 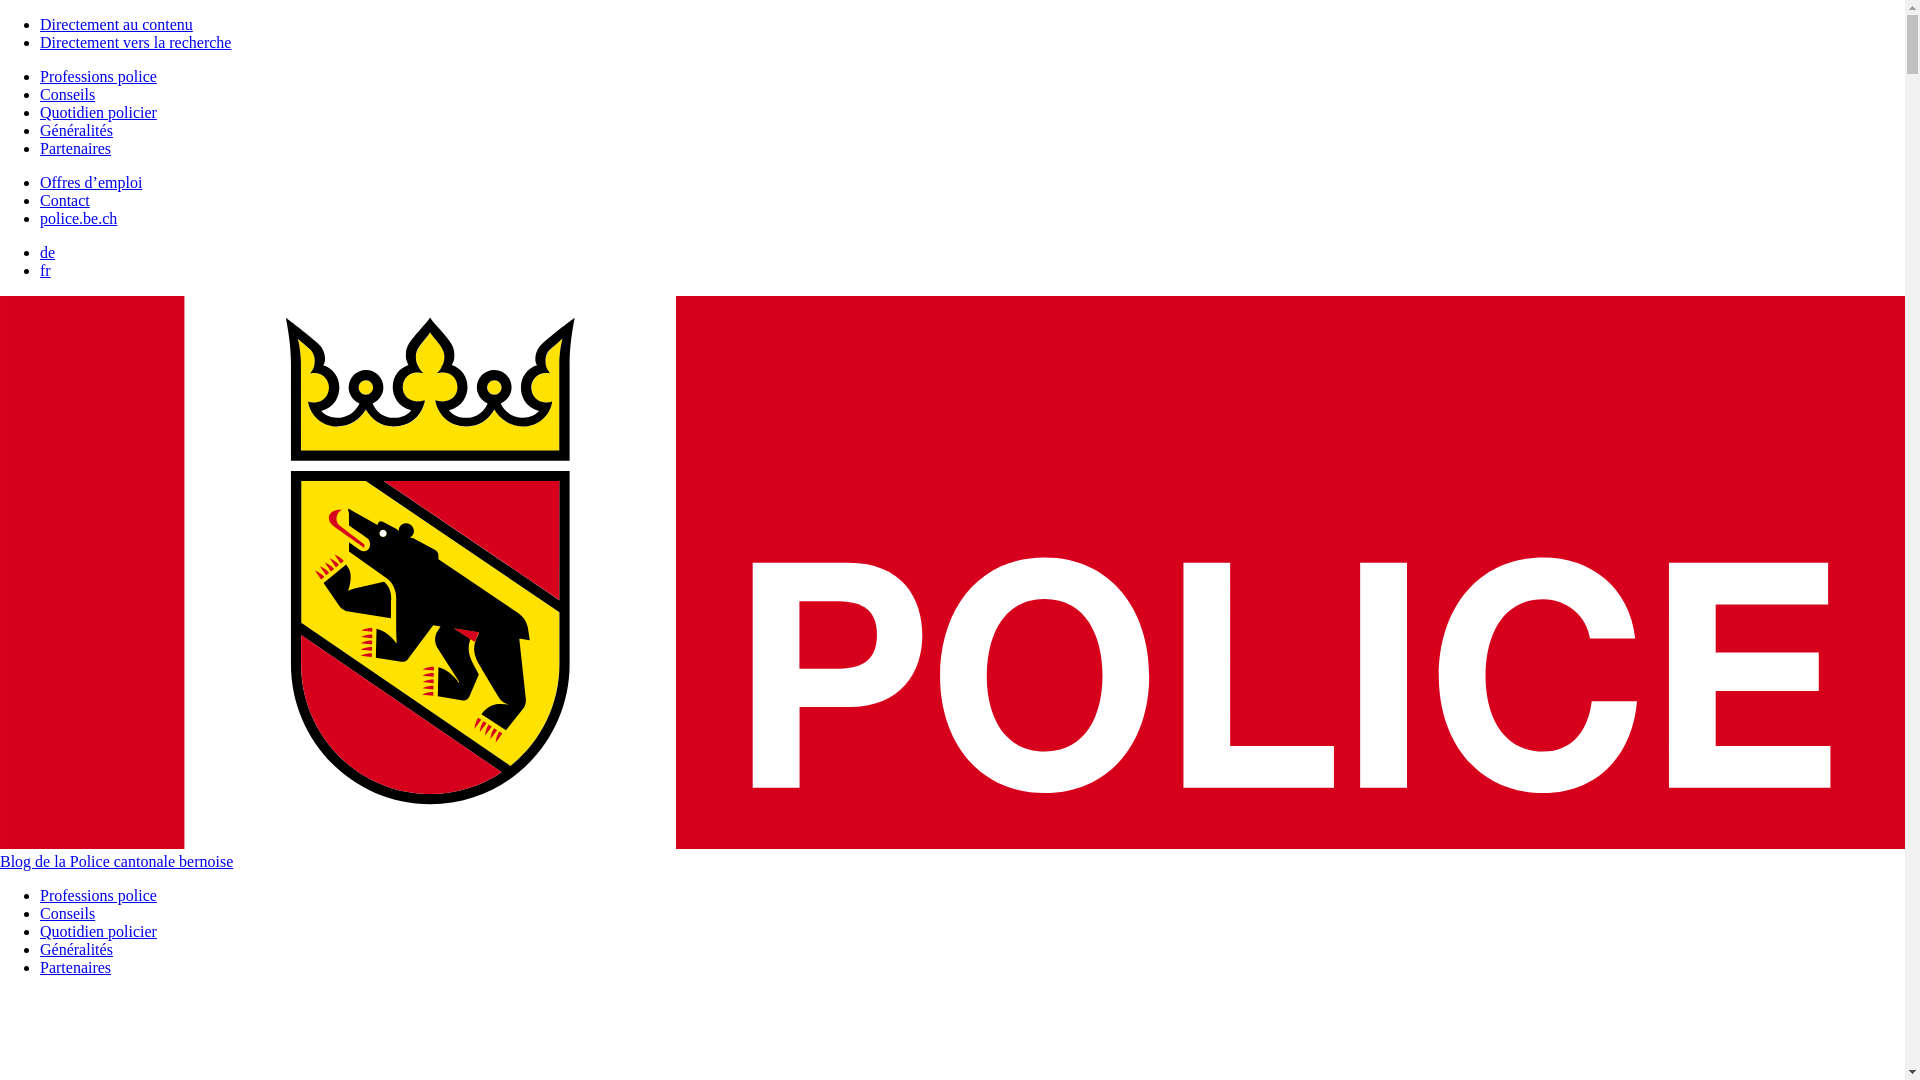 What do you see at coordinates (98, 896) in the screenshot?
I see `Professions police` at bounding box center [98, 896].